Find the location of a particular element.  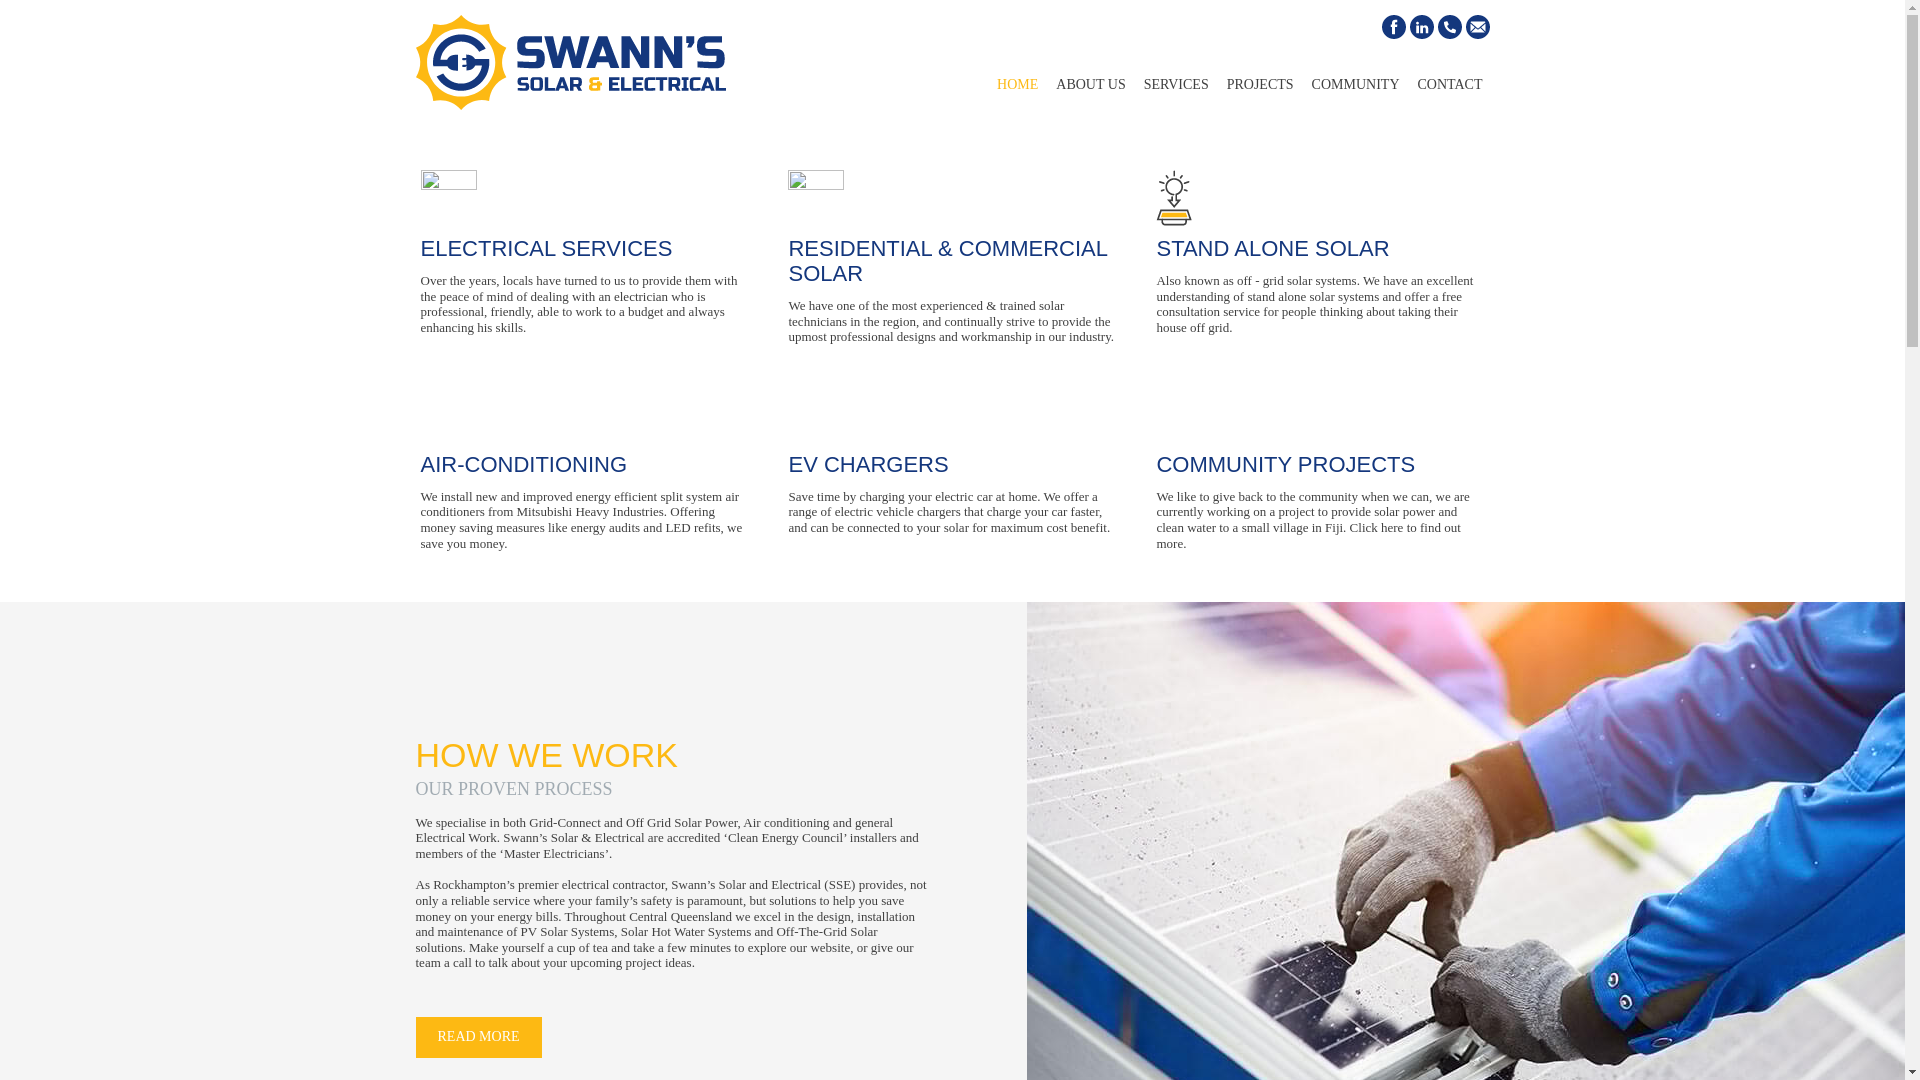

PROJECTS is located at coordinates (1260, 92).